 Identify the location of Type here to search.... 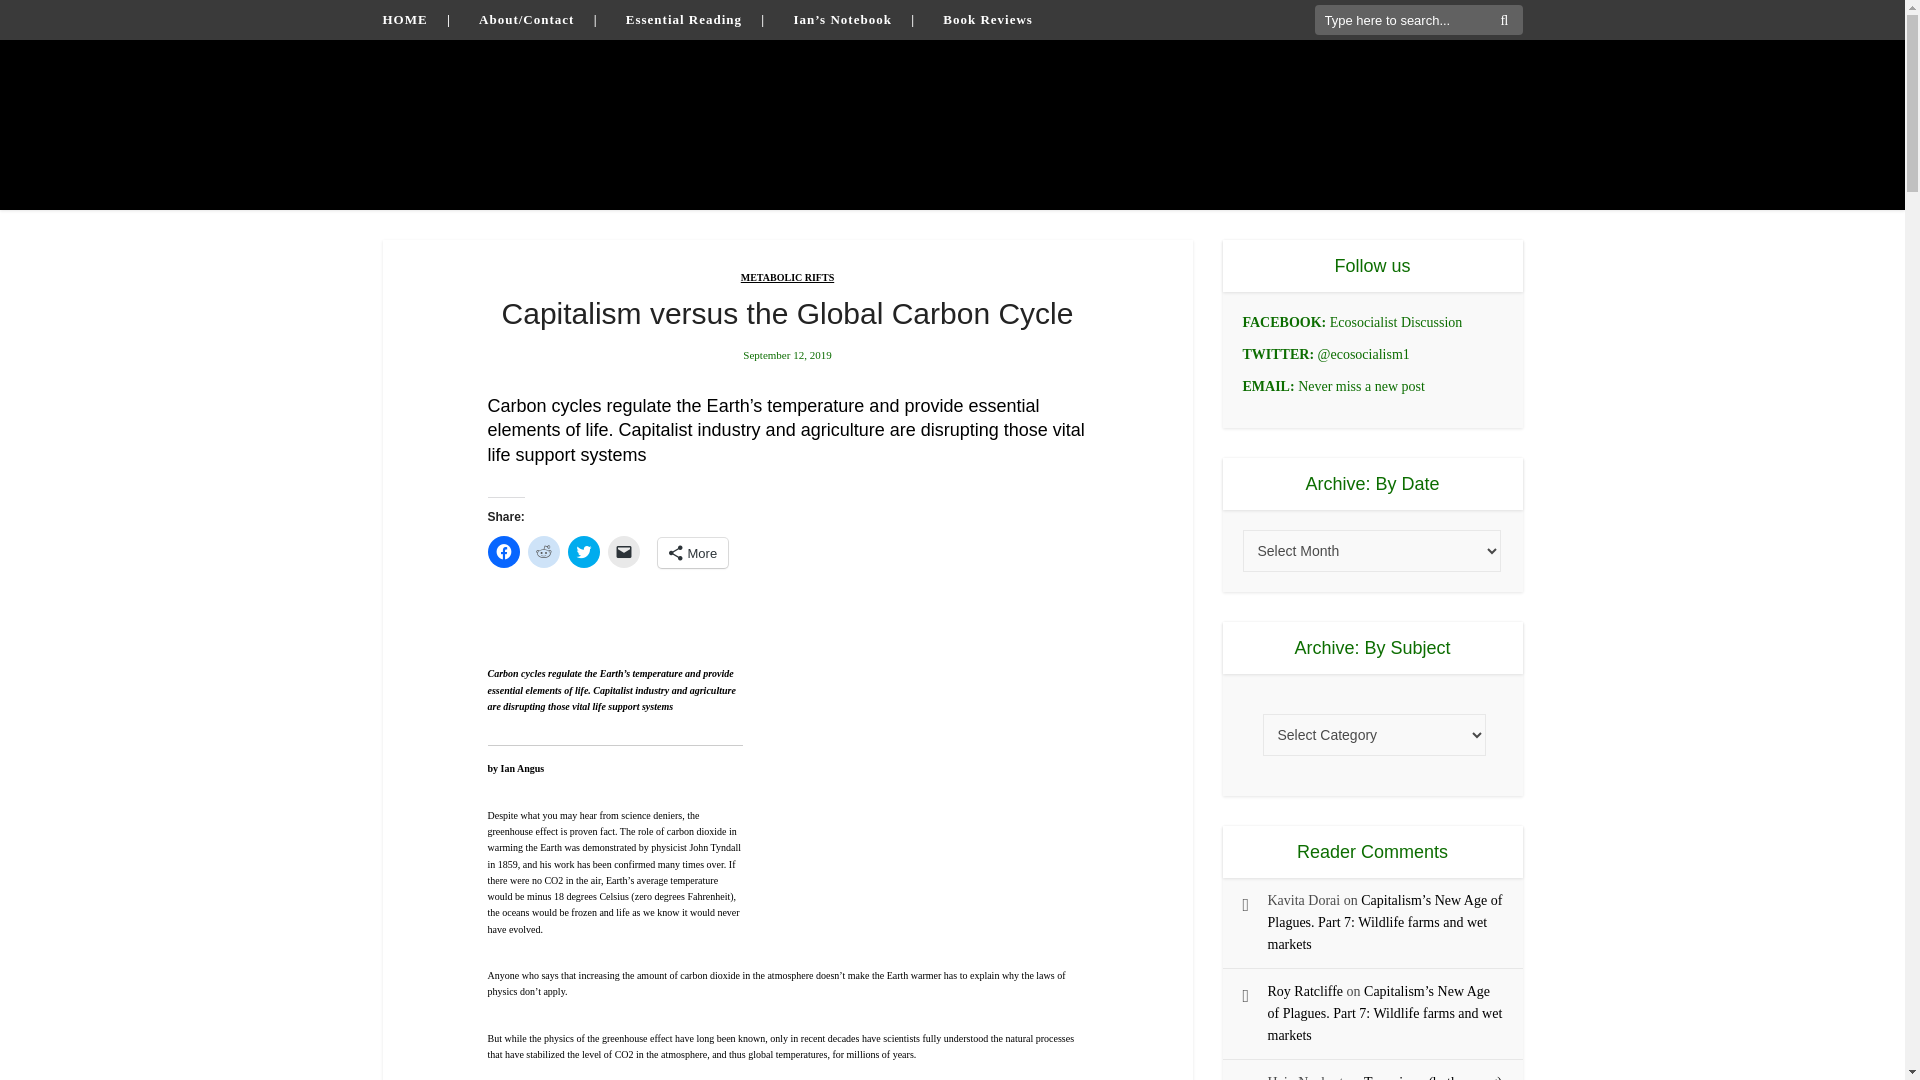
(1418, 20).